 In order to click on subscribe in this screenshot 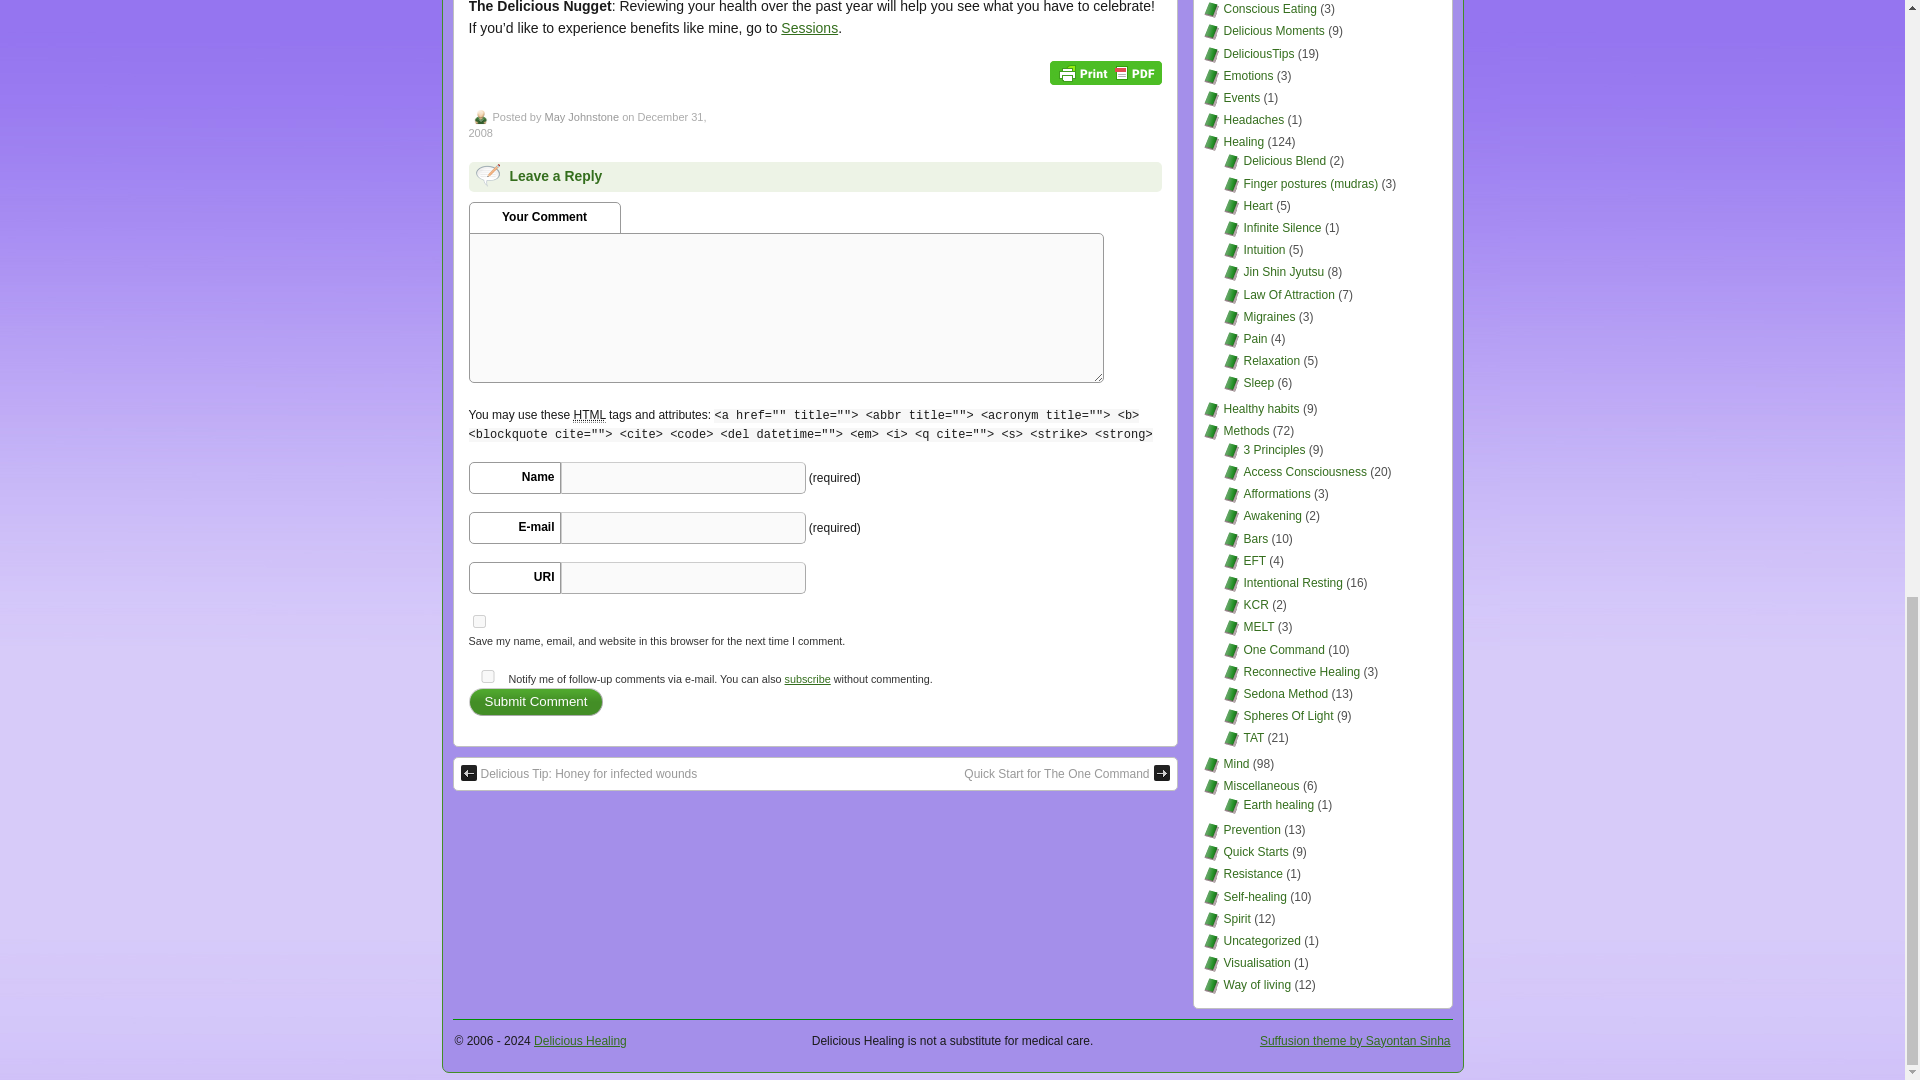, I will do `click(808, 678)`.